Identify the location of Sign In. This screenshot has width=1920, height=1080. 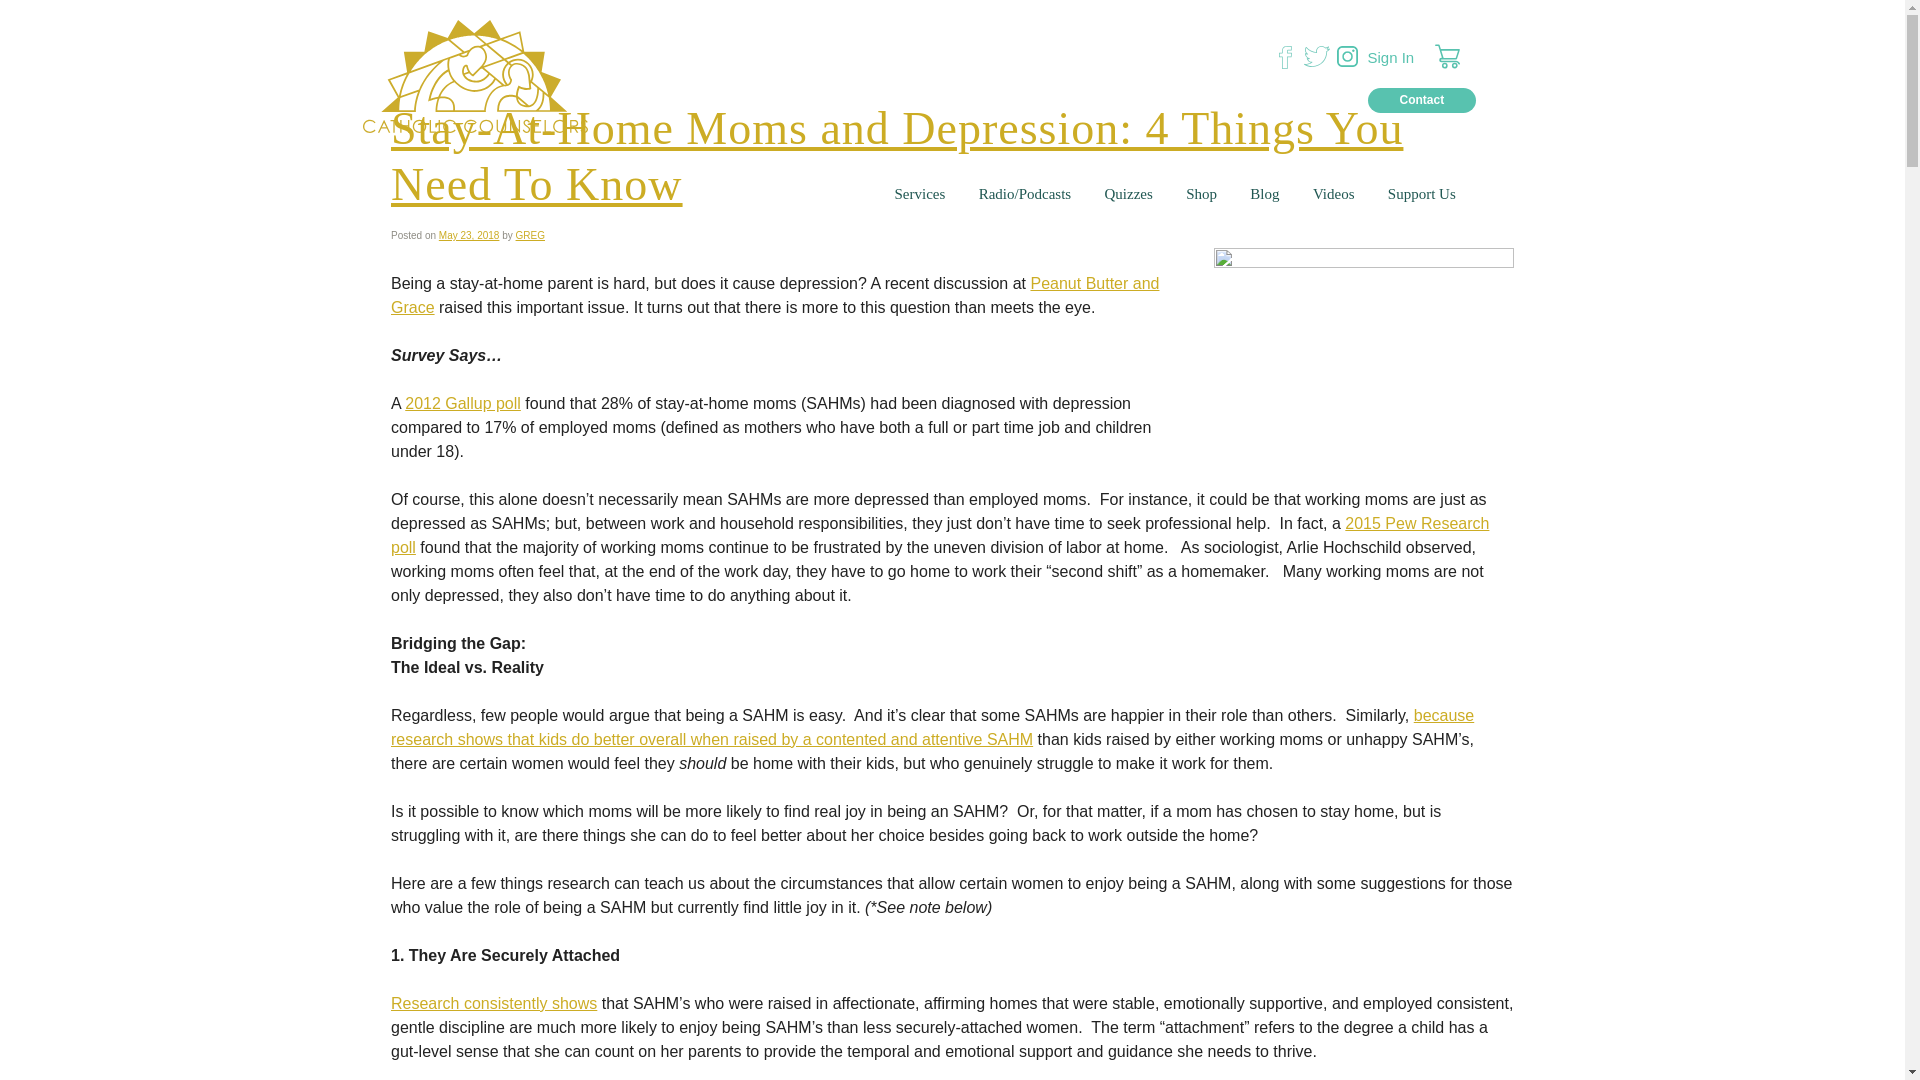
(1391, 56).